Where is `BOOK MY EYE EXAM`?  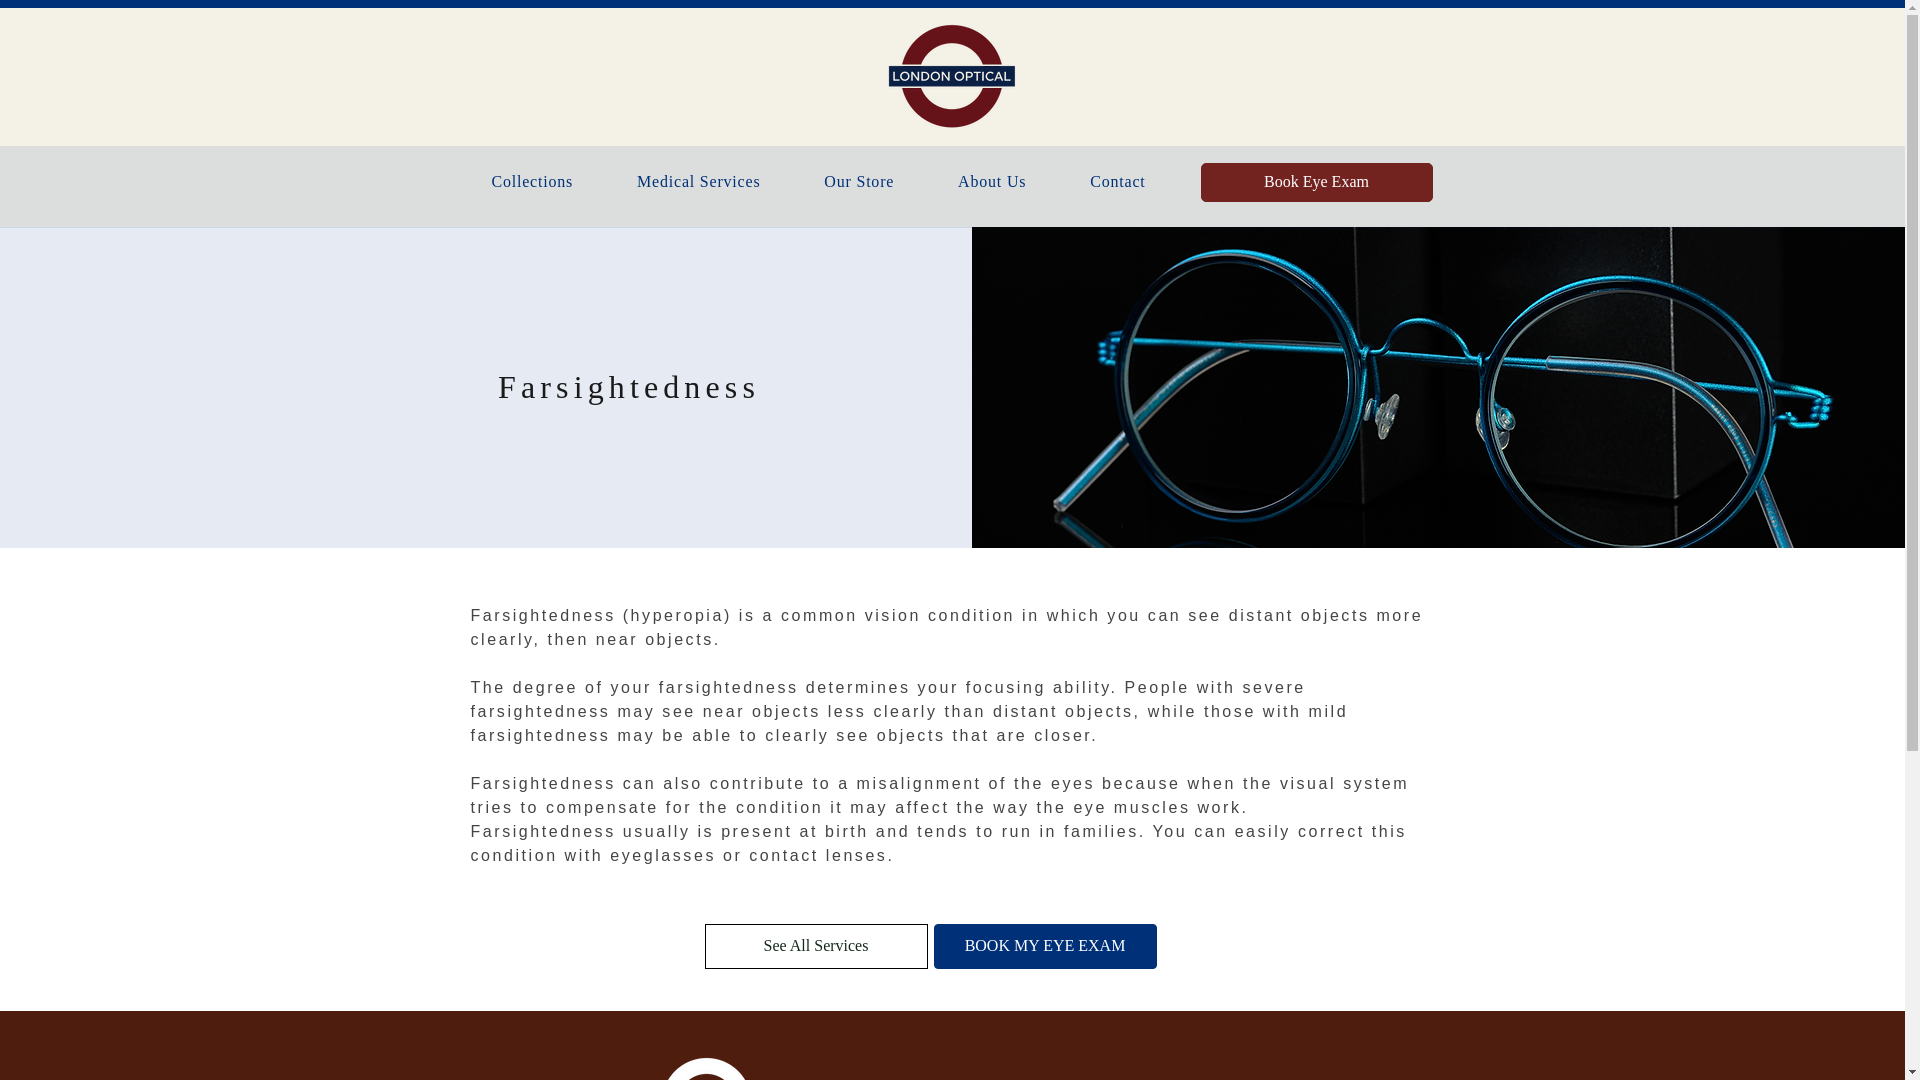 BOOK MY EYE EXAM is located at coordinates (1045, 946).